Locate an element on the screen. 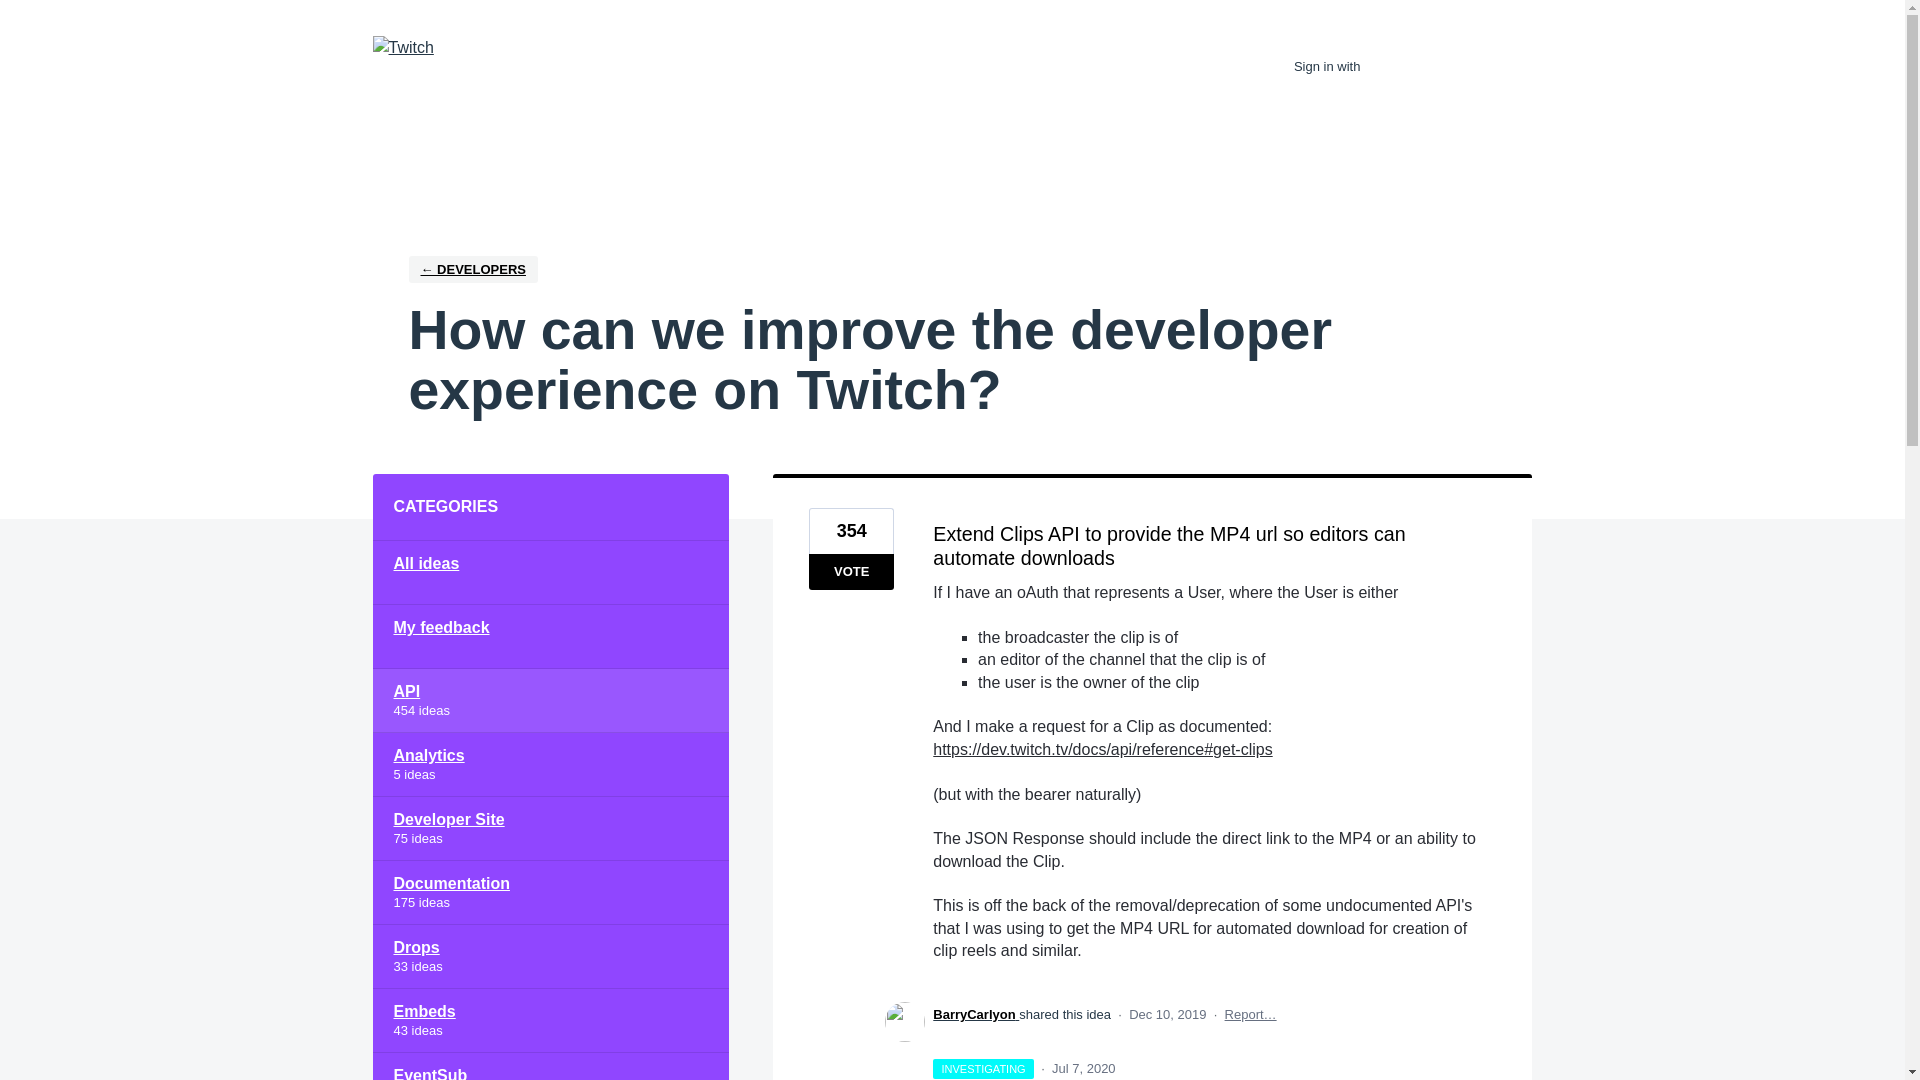 The image size is (1920, 1080). View all ideas in category Embeds is located at coordinates (550, 1021).